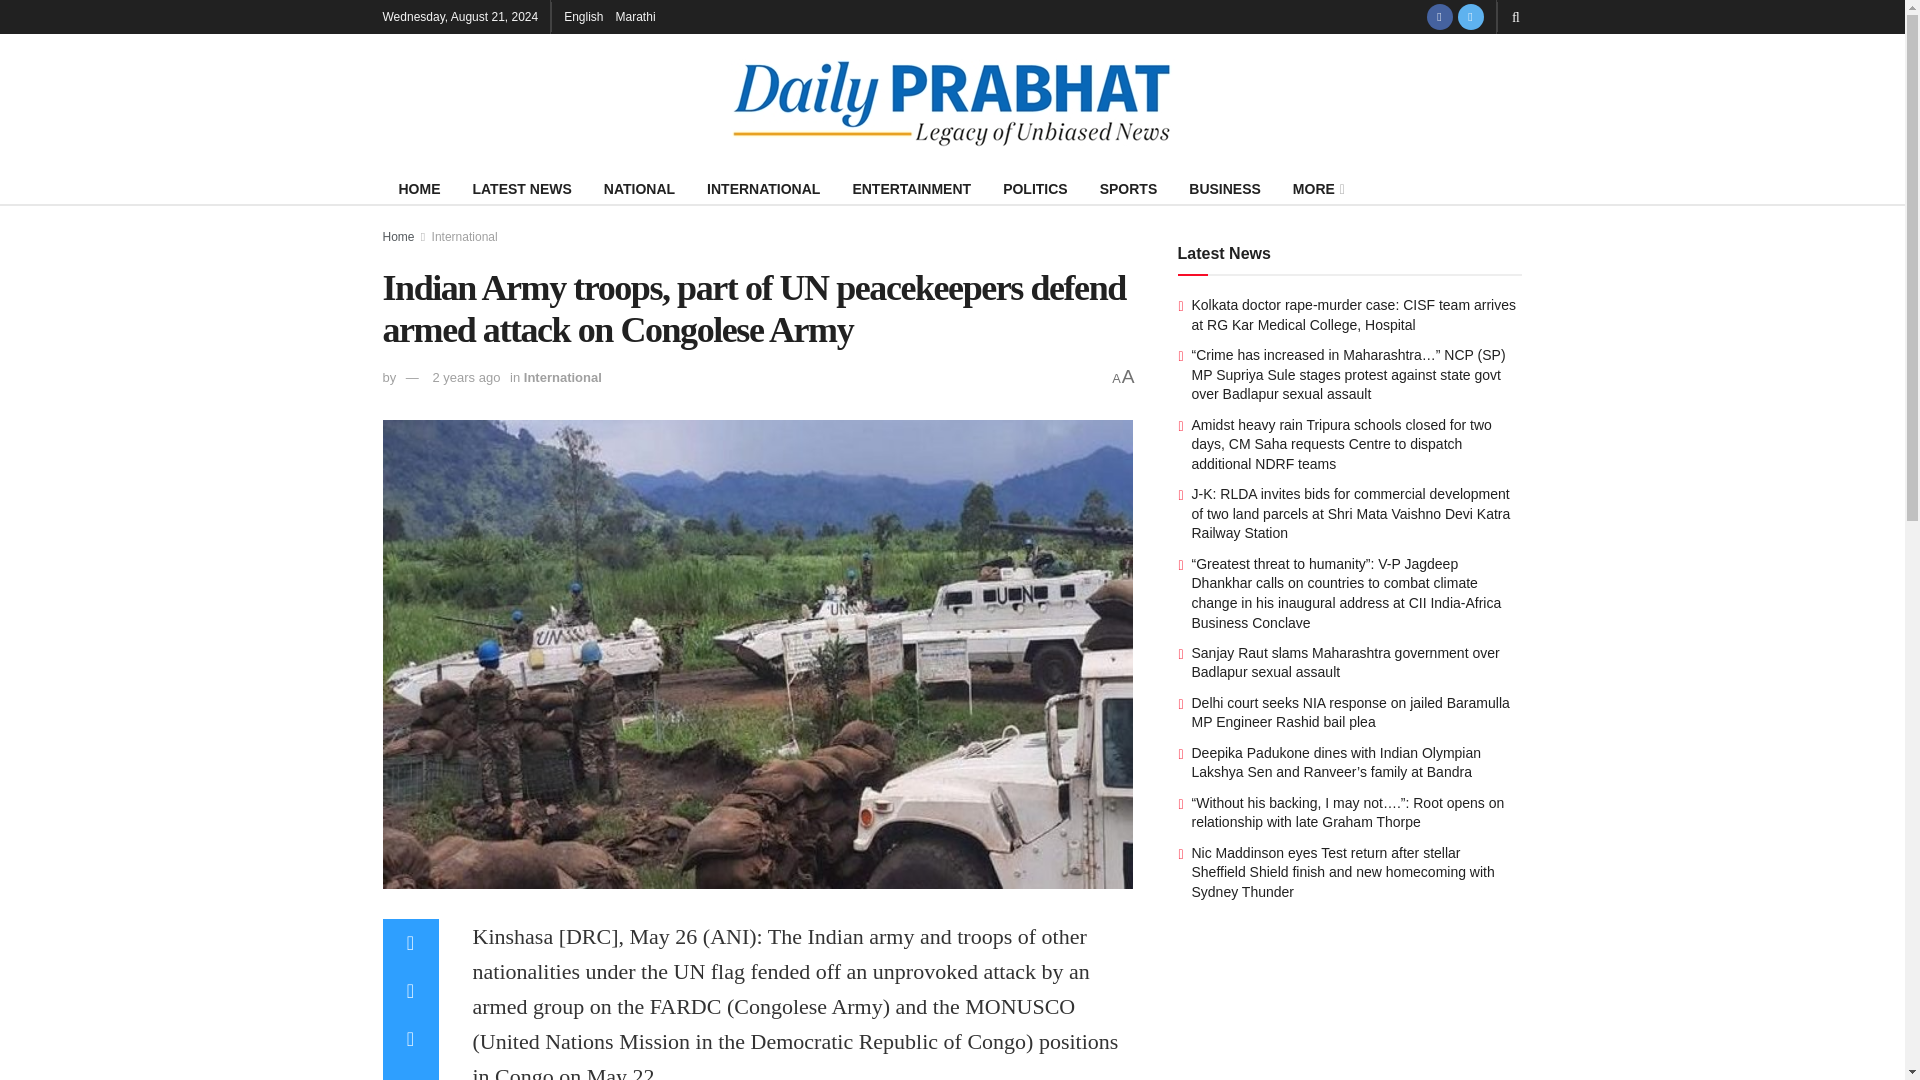 This screenshot has width=1920, height=1080. Describe the element at coordinates (1035, 188) in the screenshot. I see `POLITICS` at that location.